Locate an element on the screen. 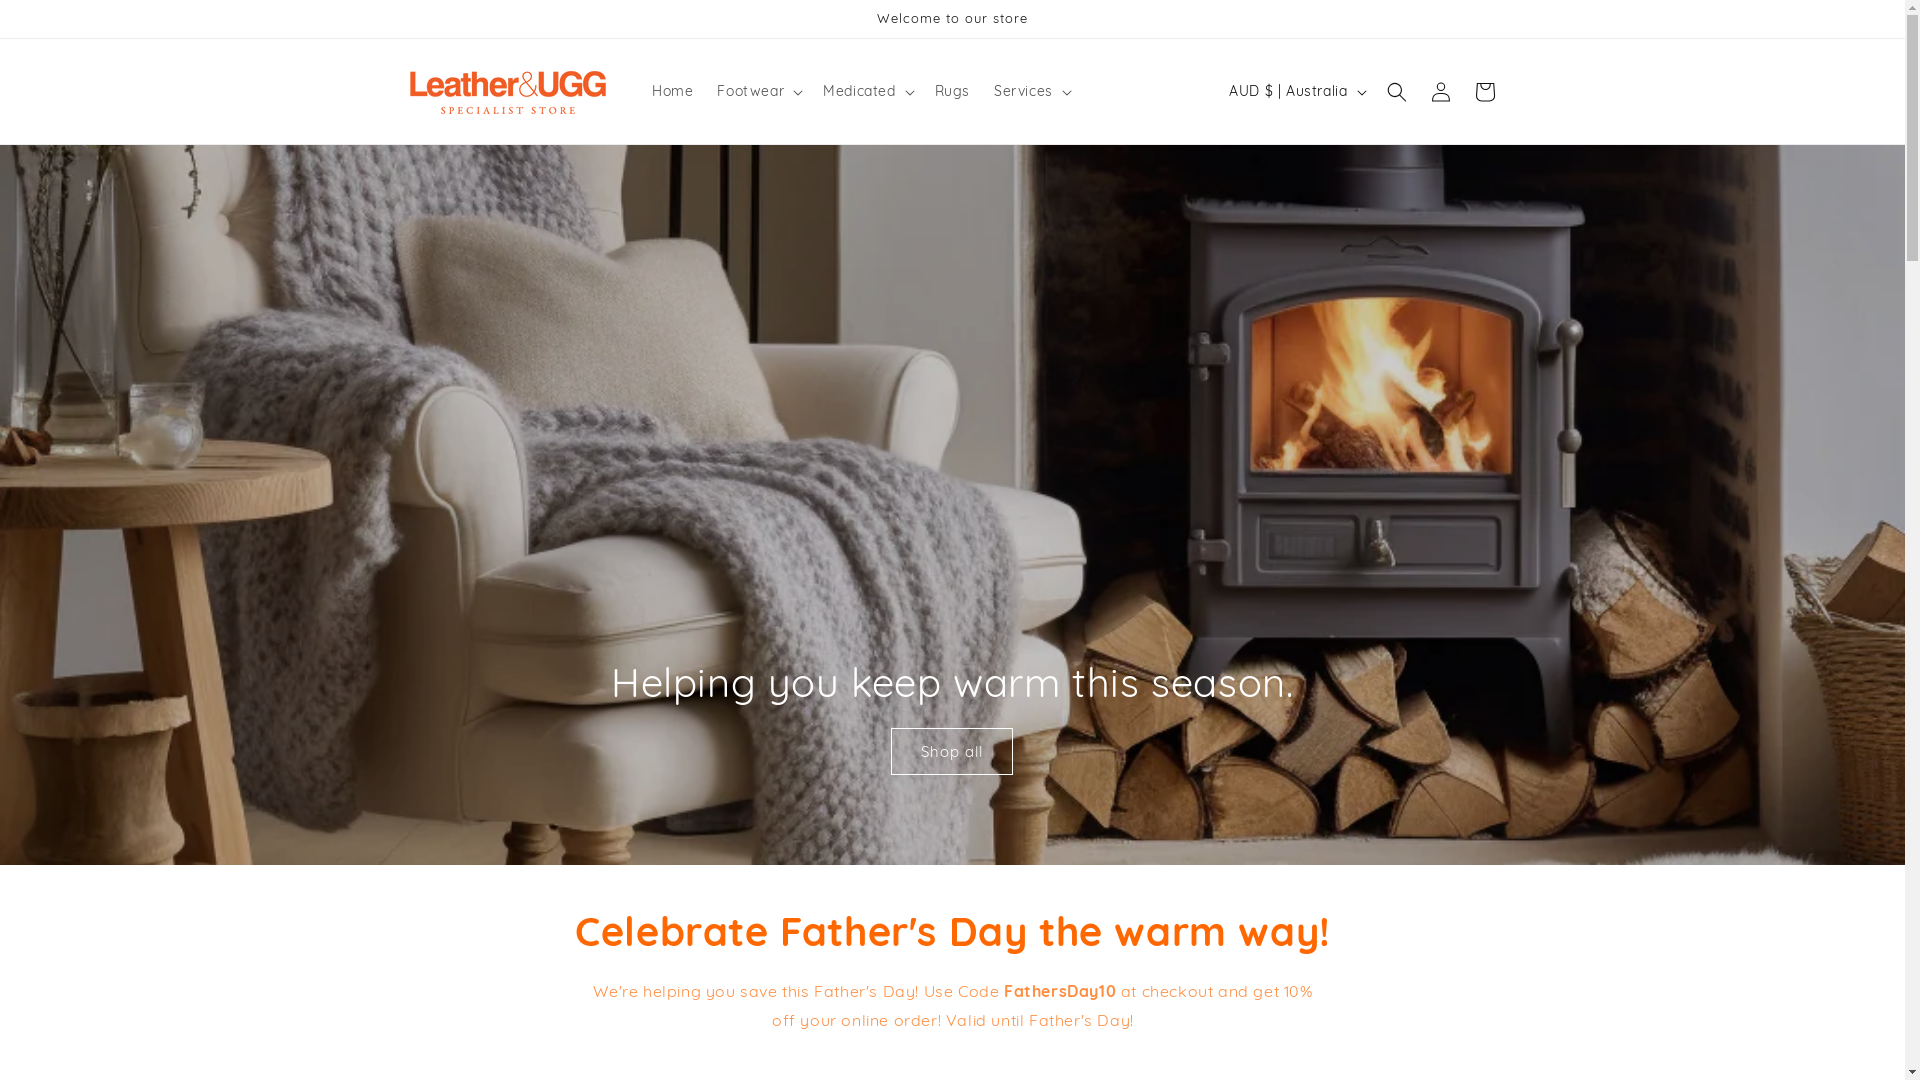 The image size is (1920, 1080). Rugs is located at coordinates (952, 91).